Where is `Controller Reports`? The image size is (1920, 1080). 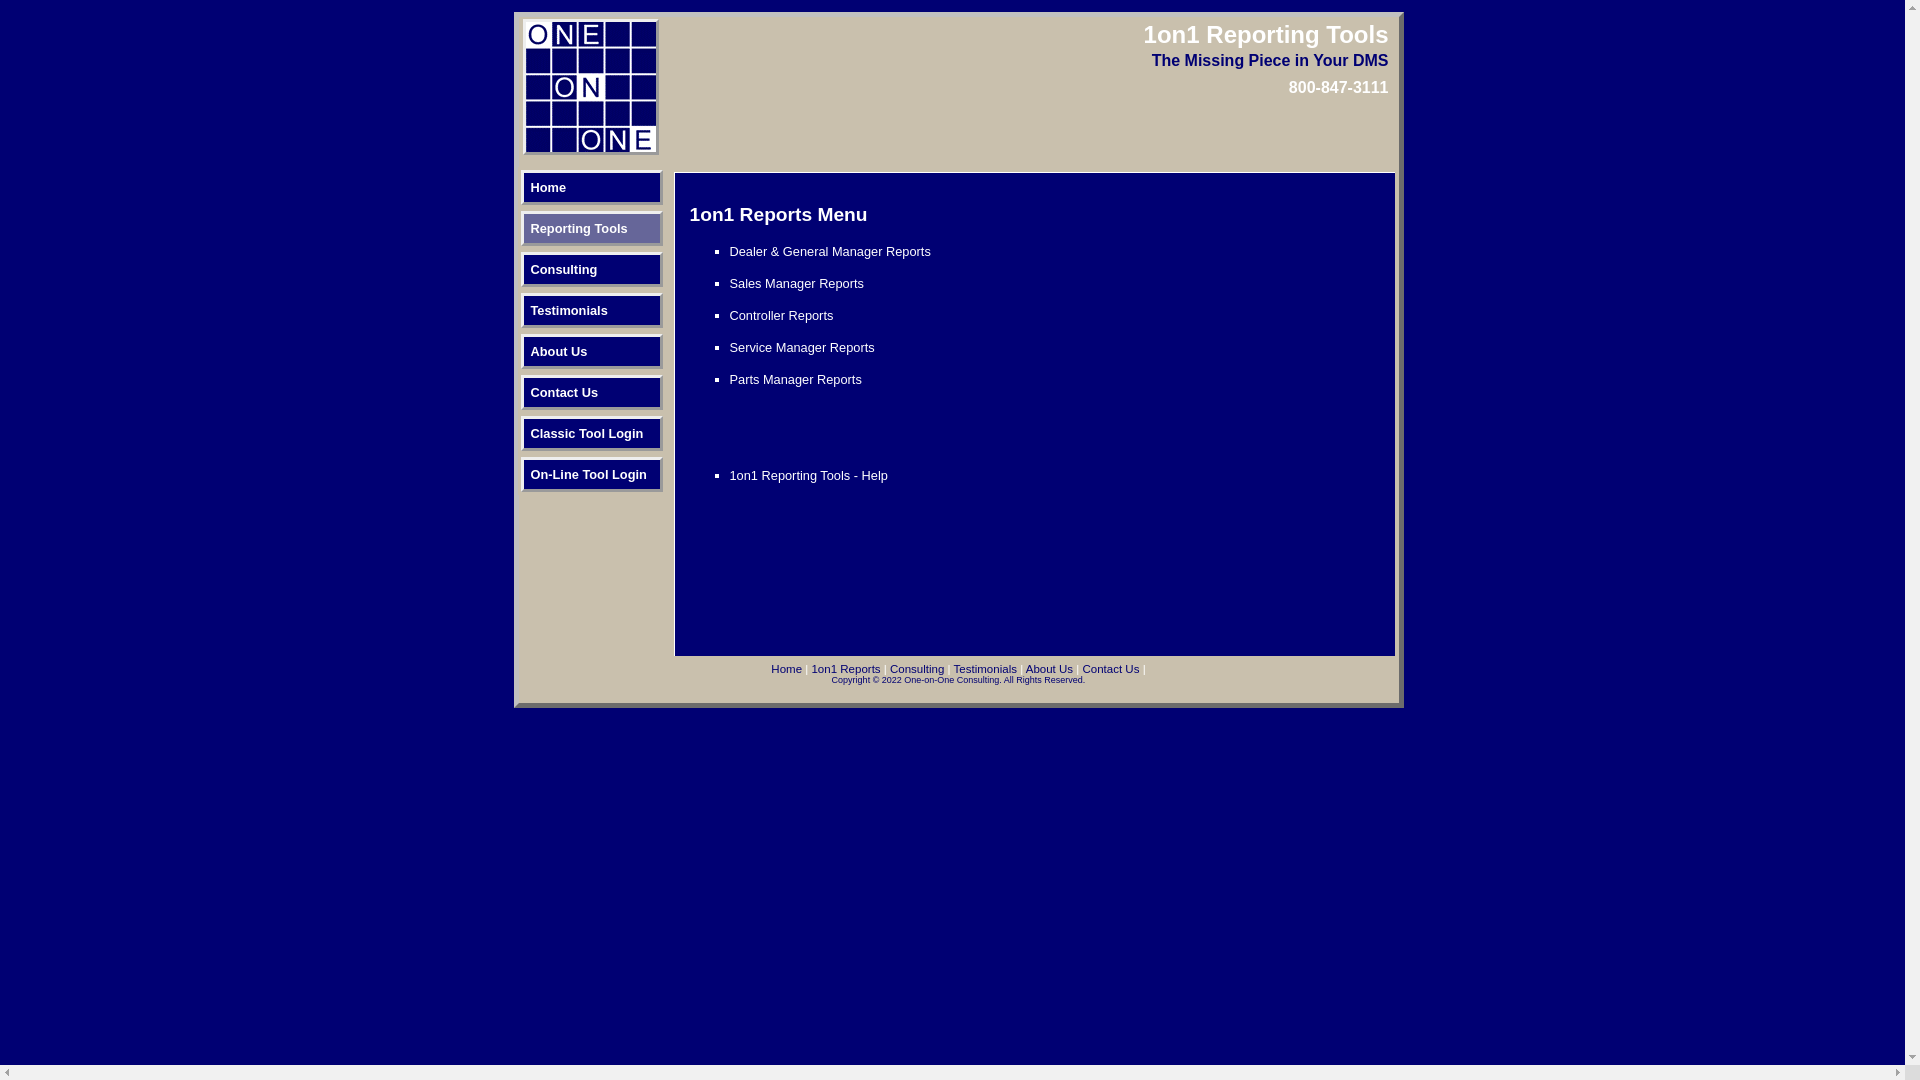
Controller Reports is located at coordinates (782, 316).